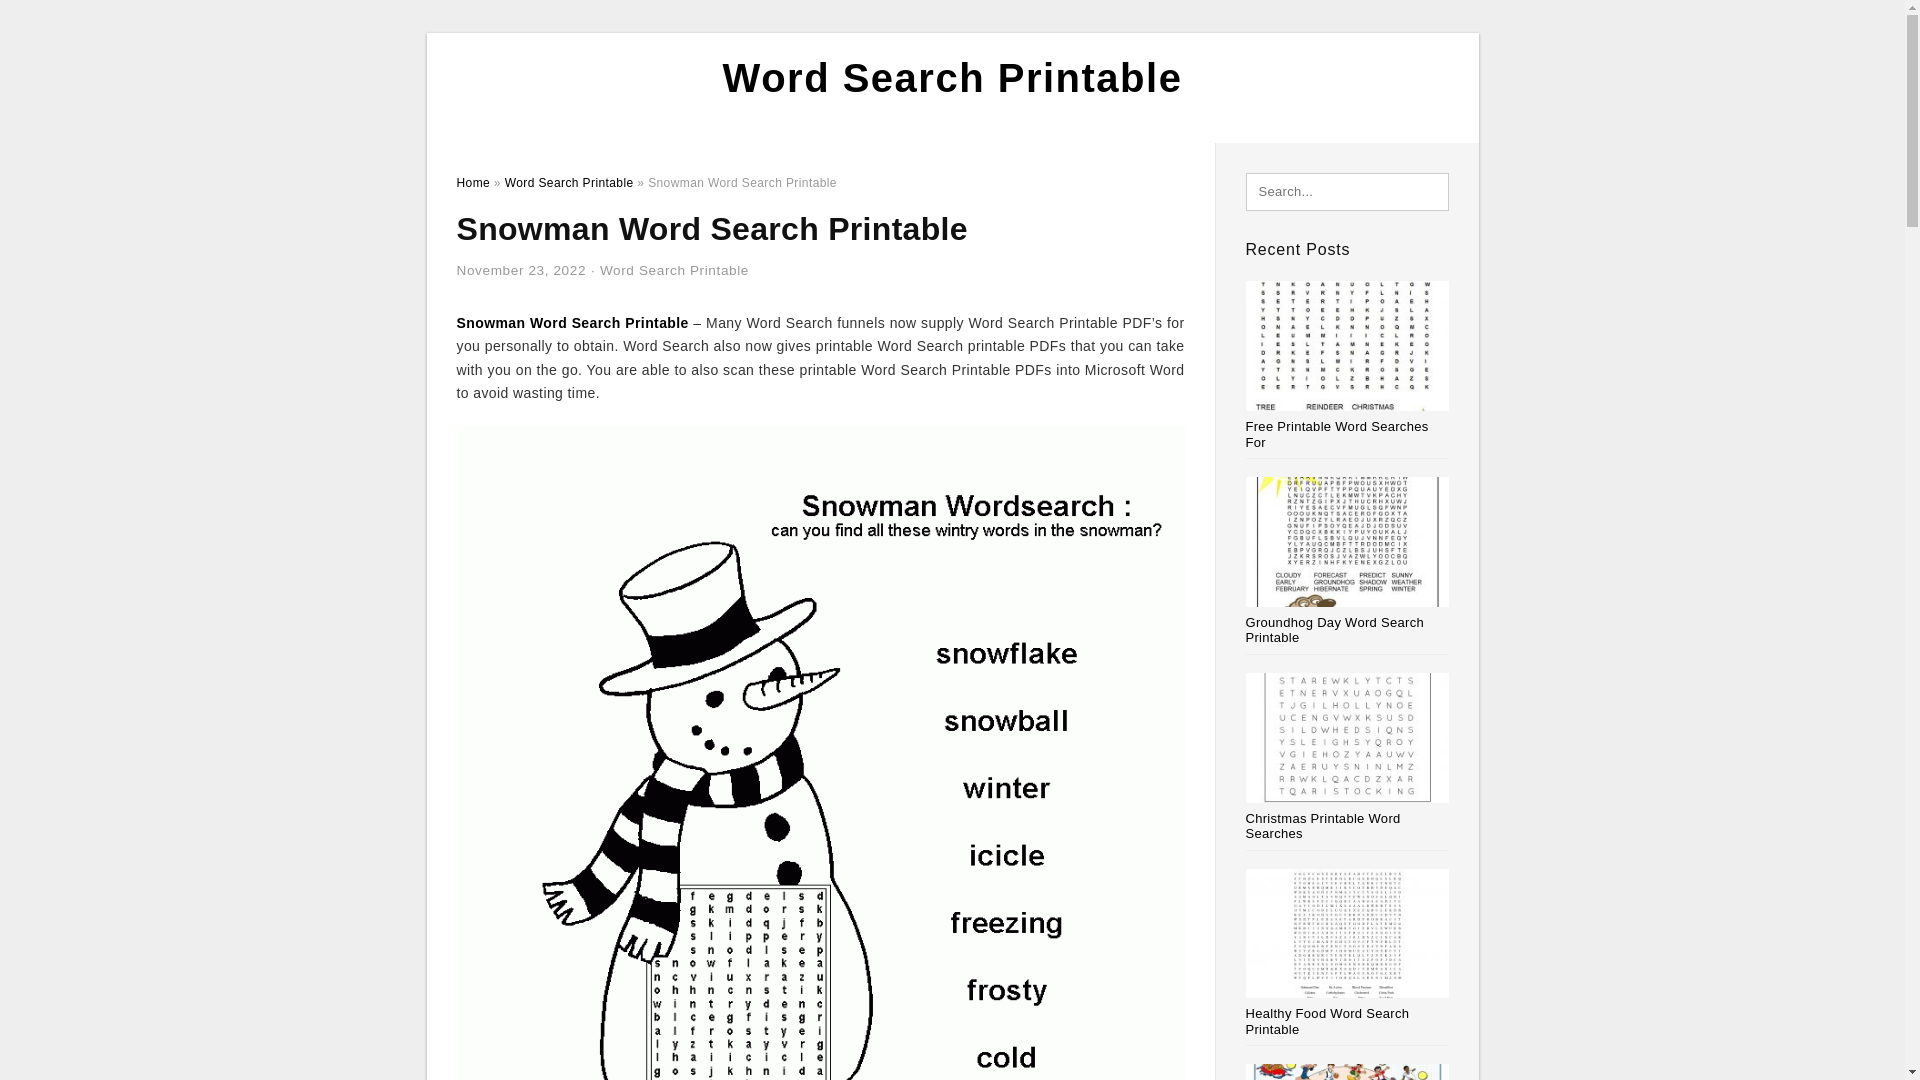 The image size is (1920, 1080). I want to click on Free Printable Word Searches For, so click(1337, 434).